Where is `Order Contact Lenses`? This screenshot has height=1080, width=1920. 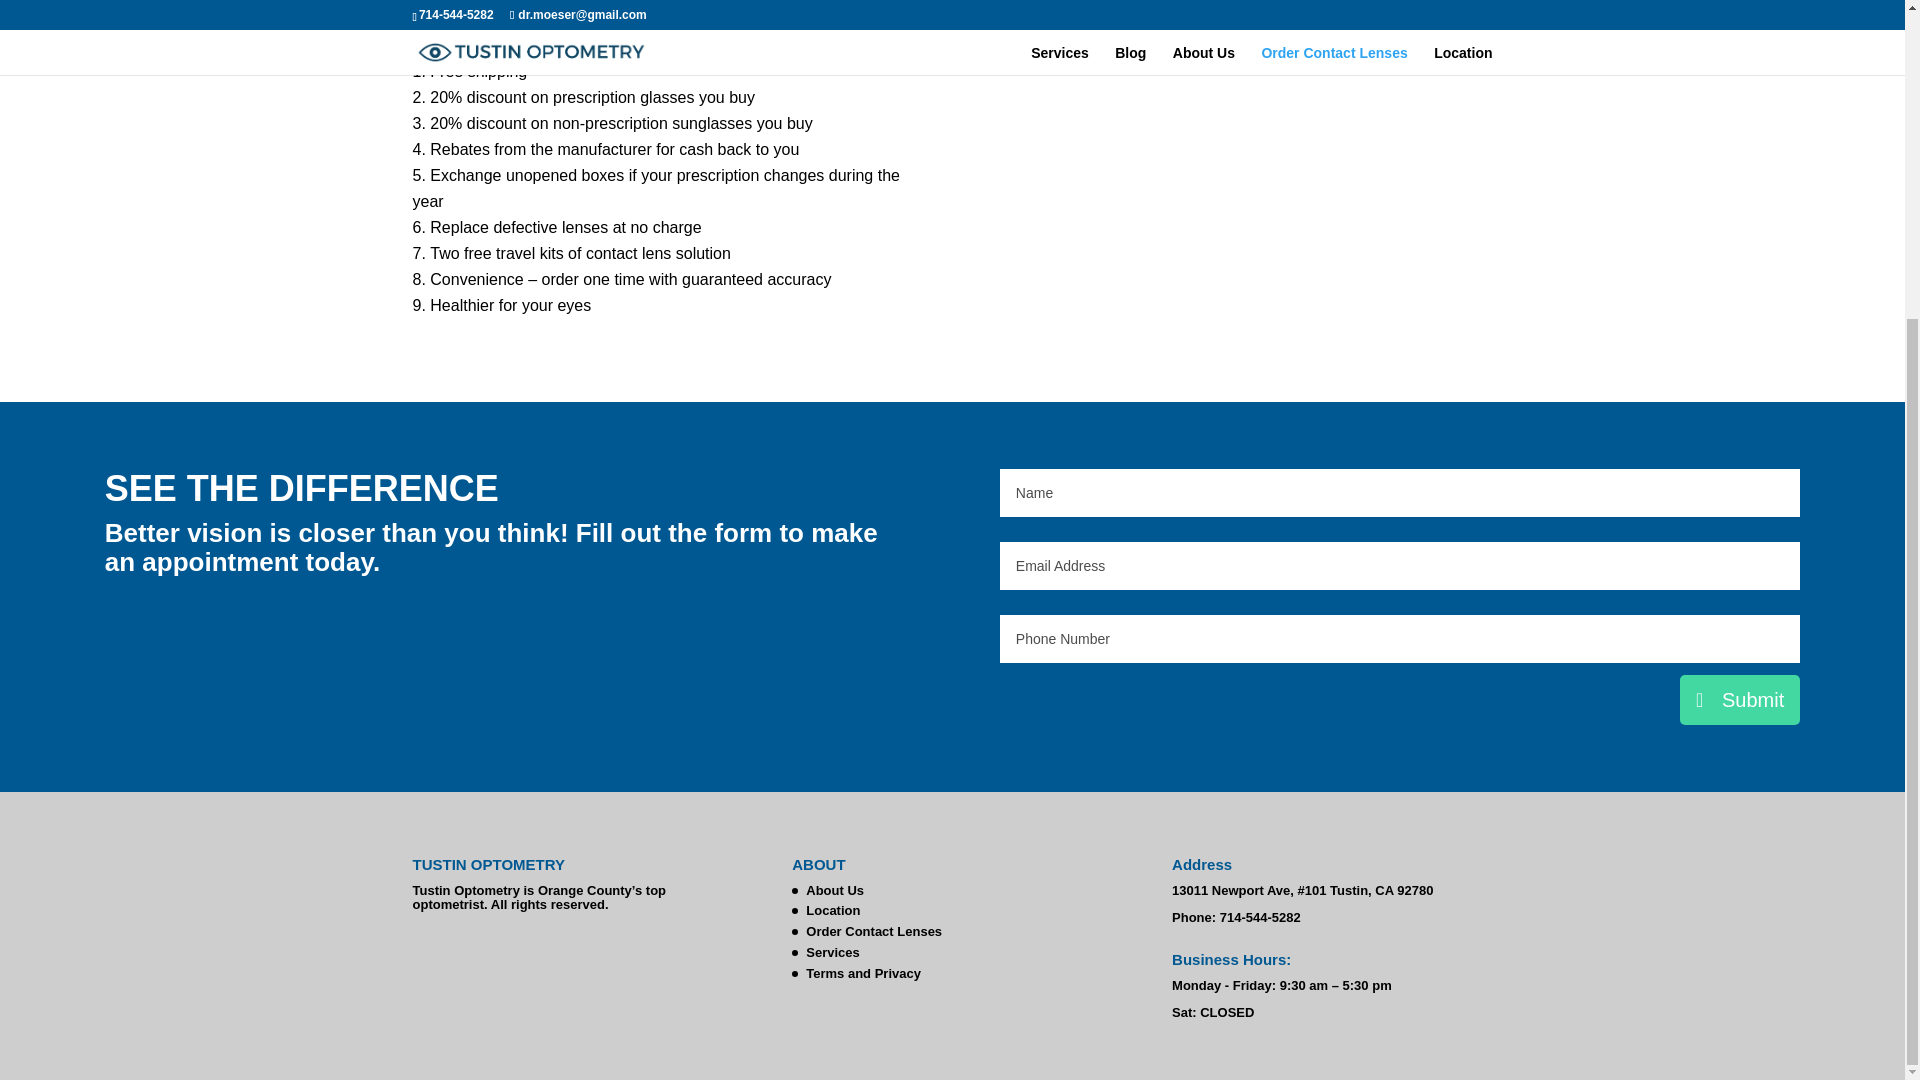 Order Contact Lenses is located at coordinates (874, 931).